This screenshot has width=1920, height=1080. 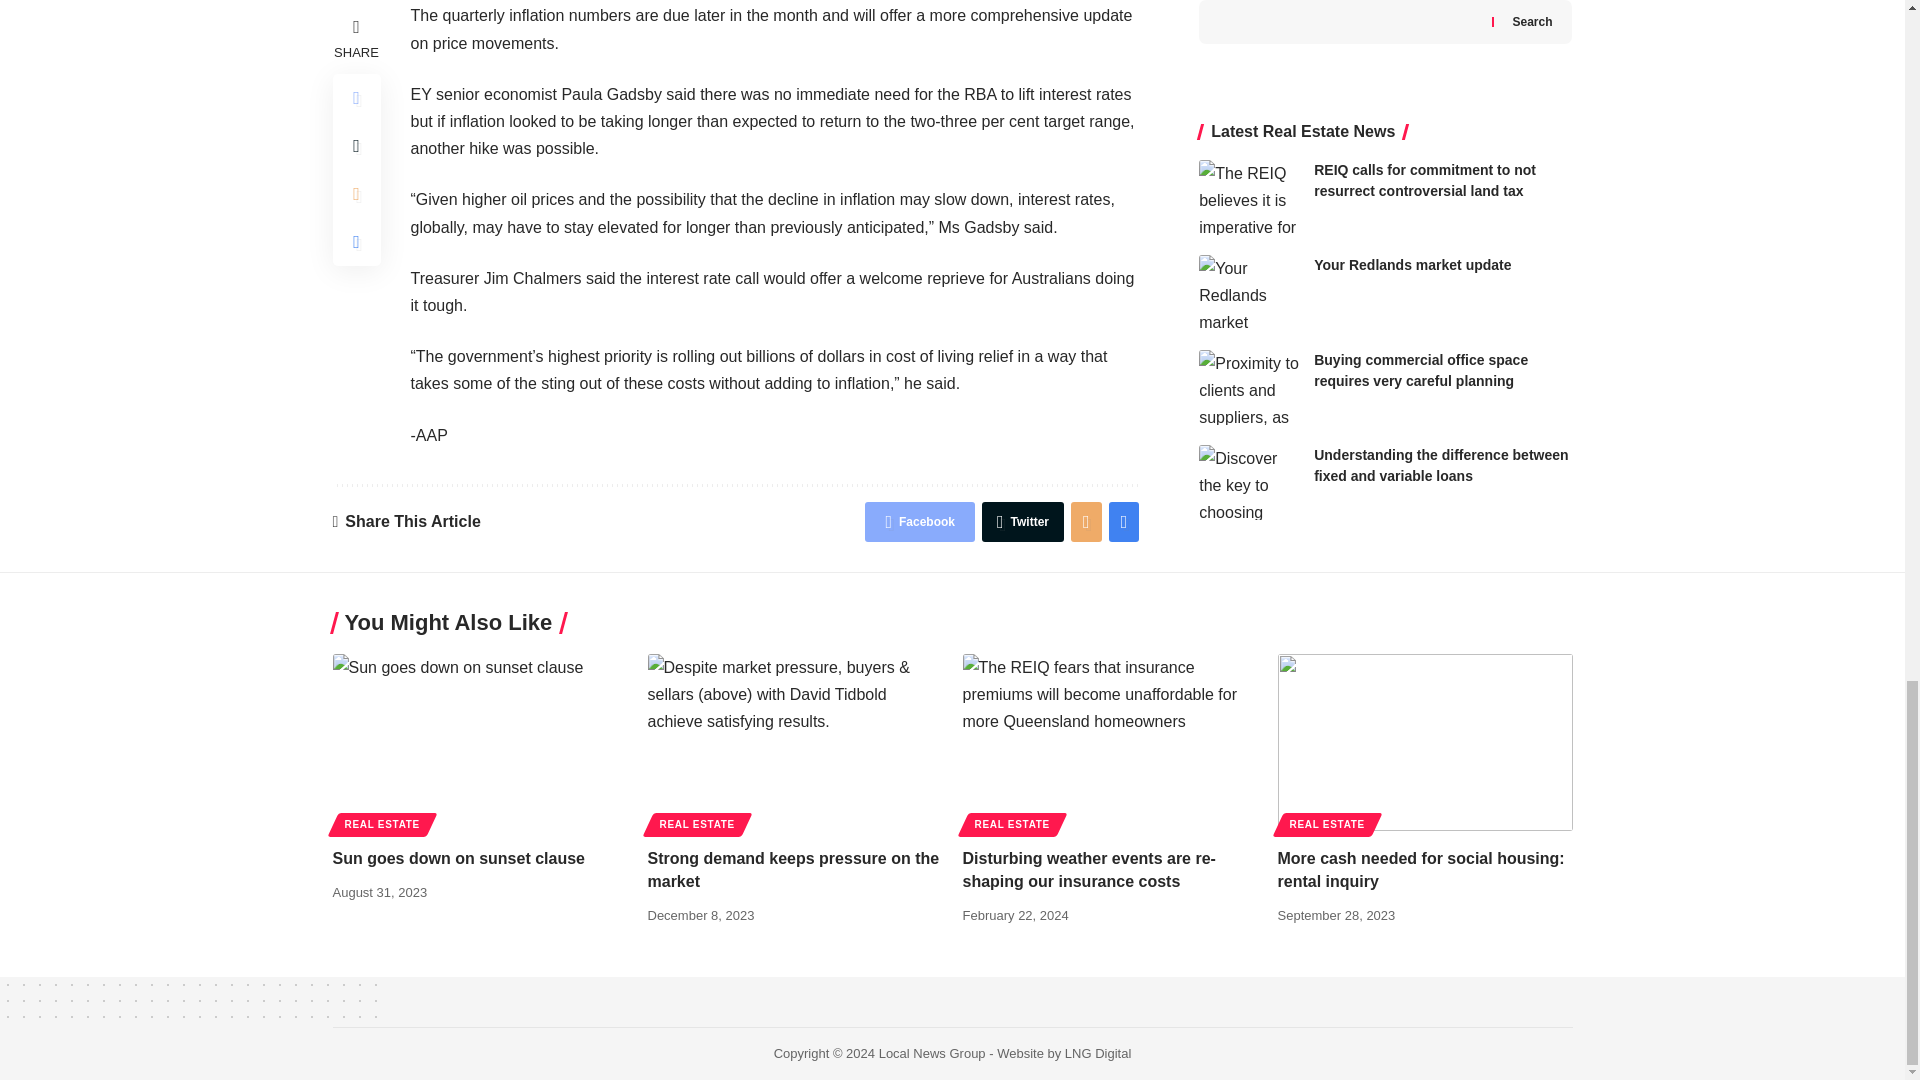 What do you see at coordinates (1425, 742) in the screenshot?
I see `More cash needed for social housing: rental inquiry` at bounding box center [1425, 742].